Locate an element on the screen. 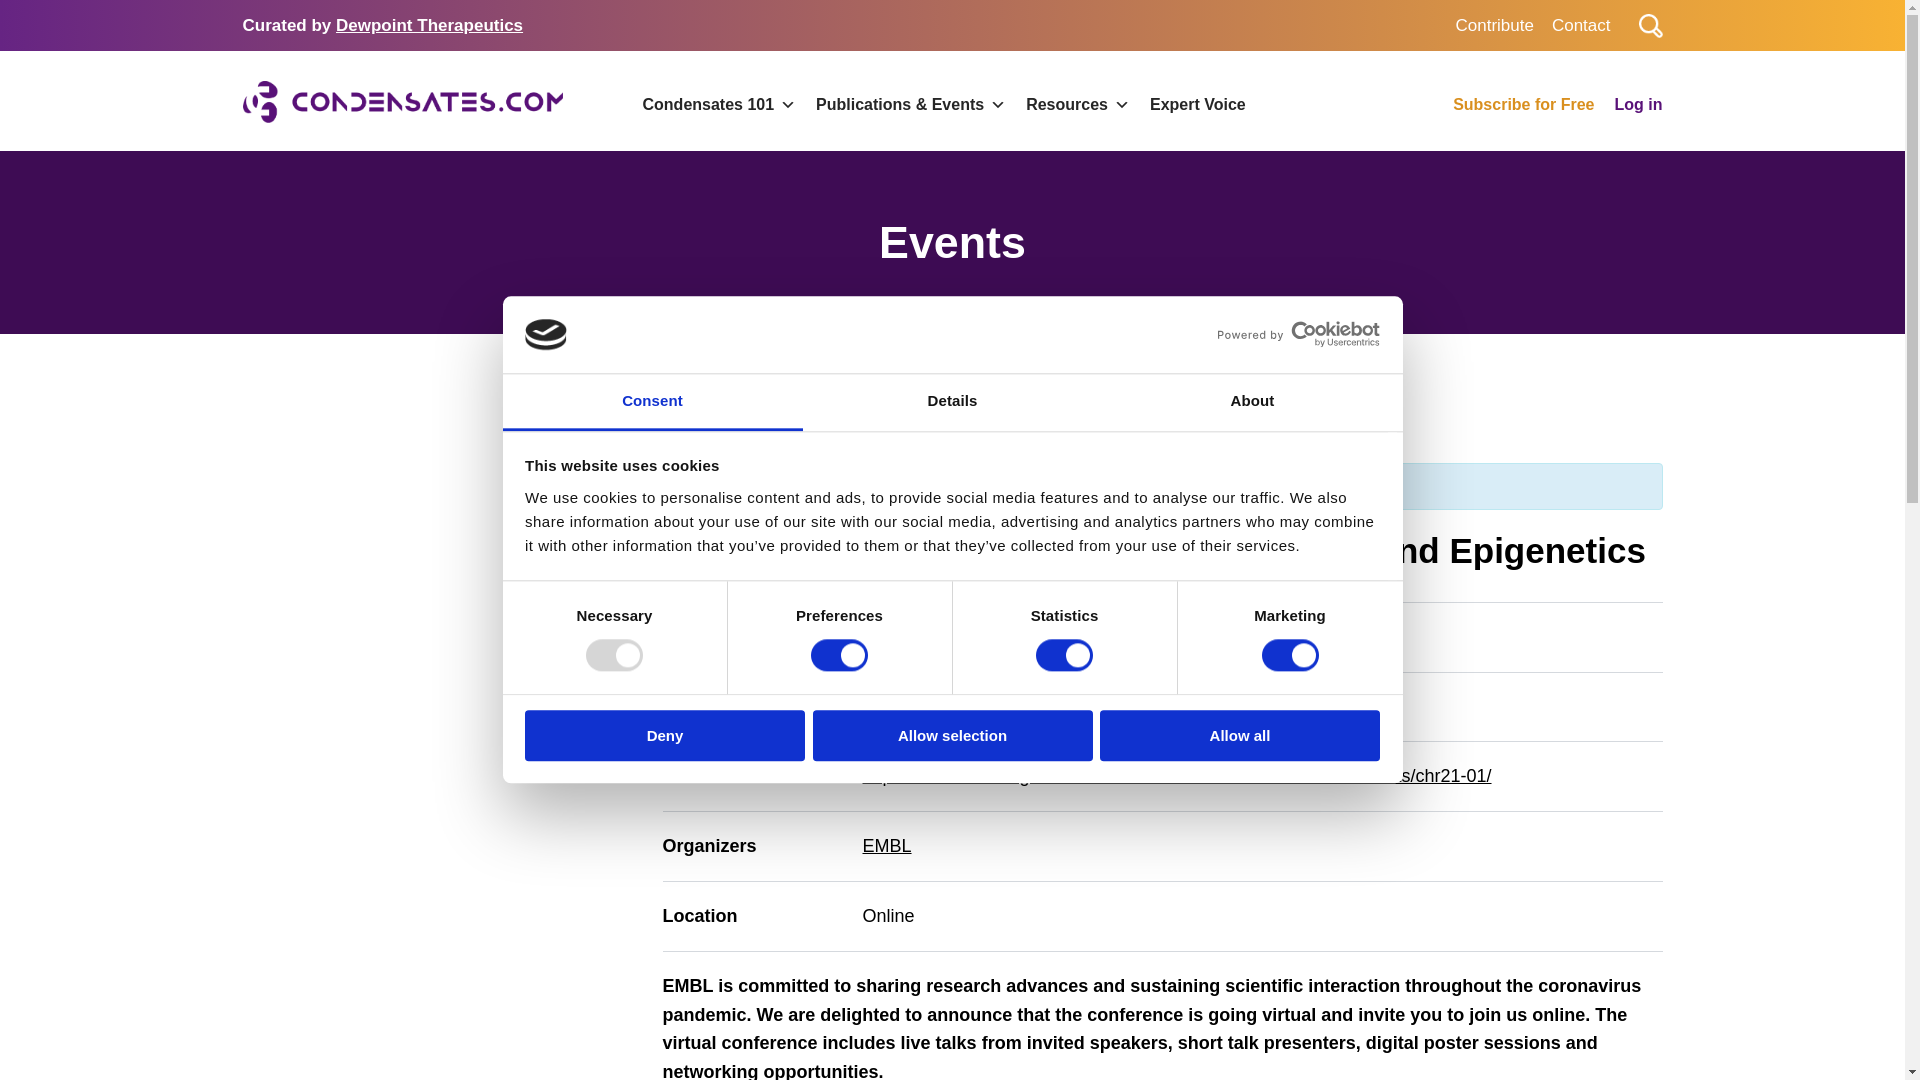 The width and height of the screenshot is (1920, 1080). Details is located at coordinates (952, 402).